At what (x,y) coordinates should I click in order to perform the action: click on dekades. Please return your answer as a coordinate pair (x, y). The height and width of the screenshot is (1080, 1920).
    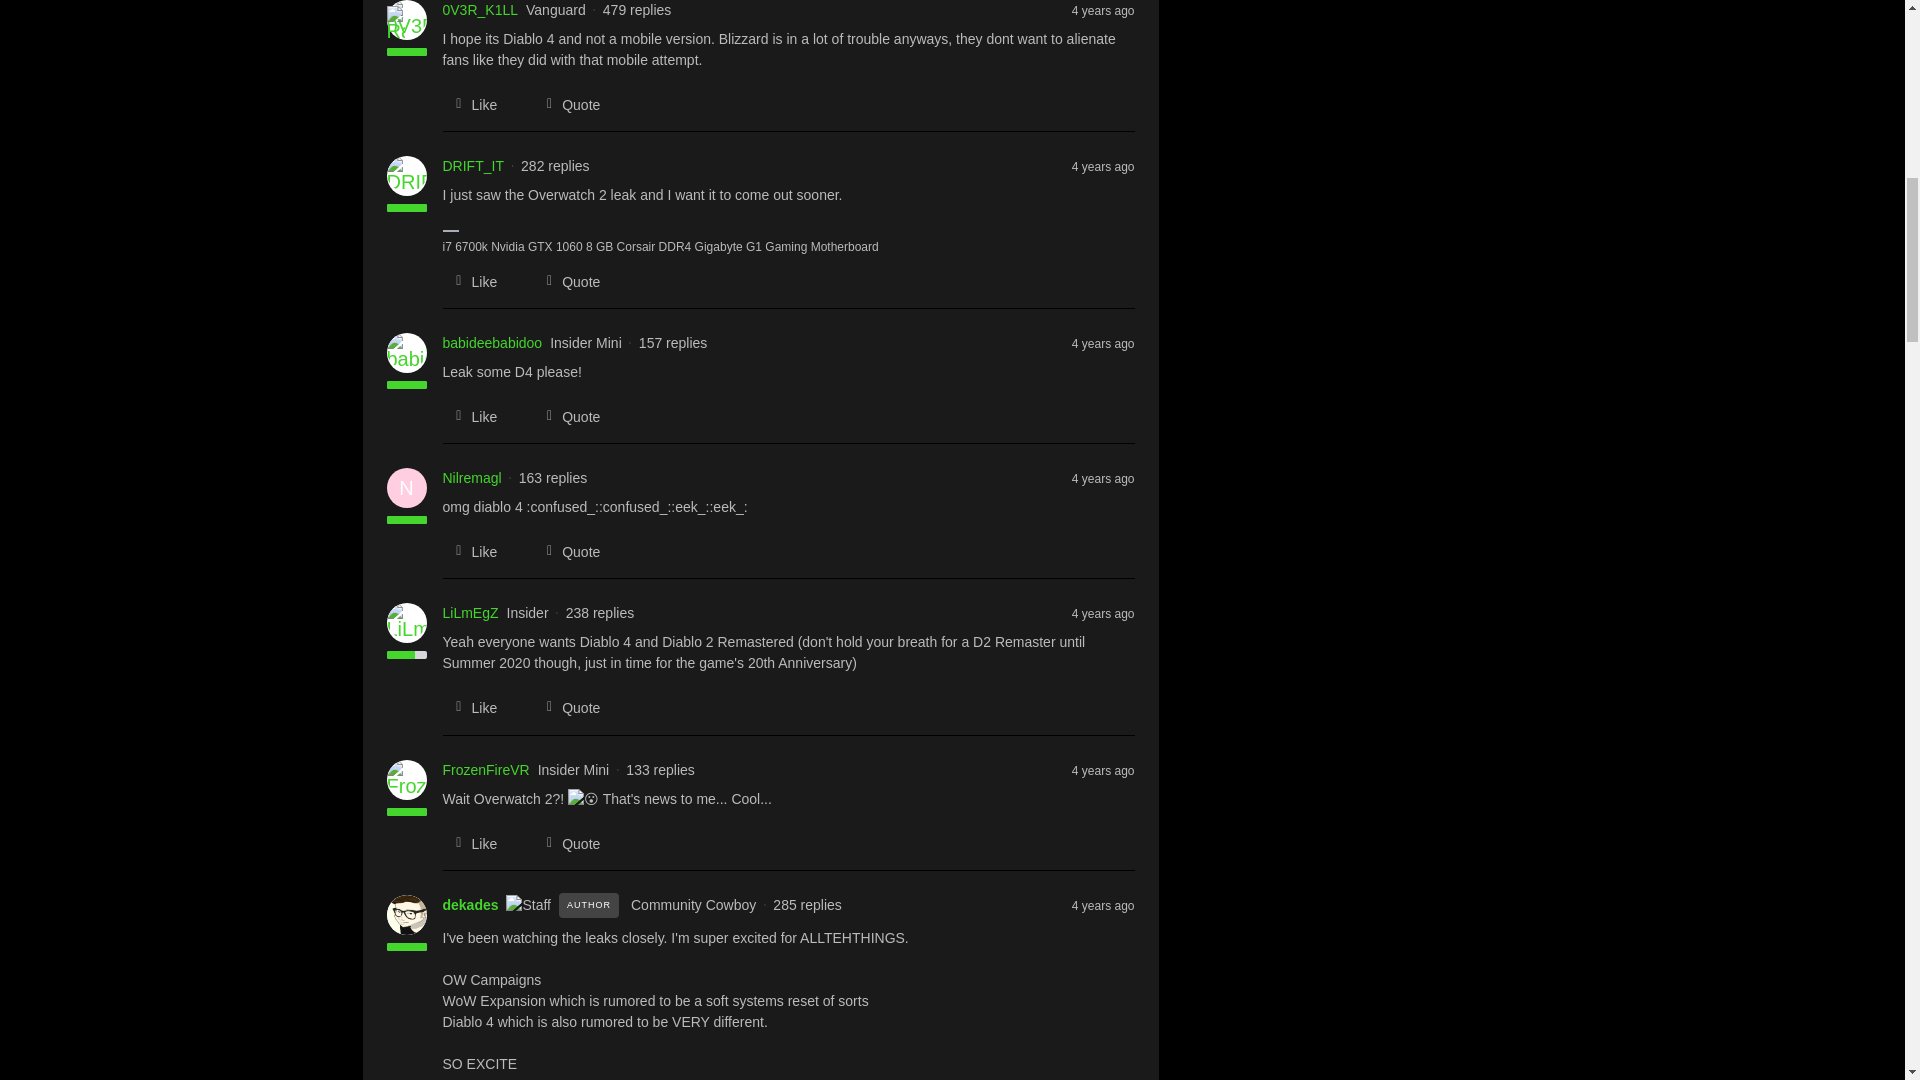
    Looking at the image, I should click on (469, 905).